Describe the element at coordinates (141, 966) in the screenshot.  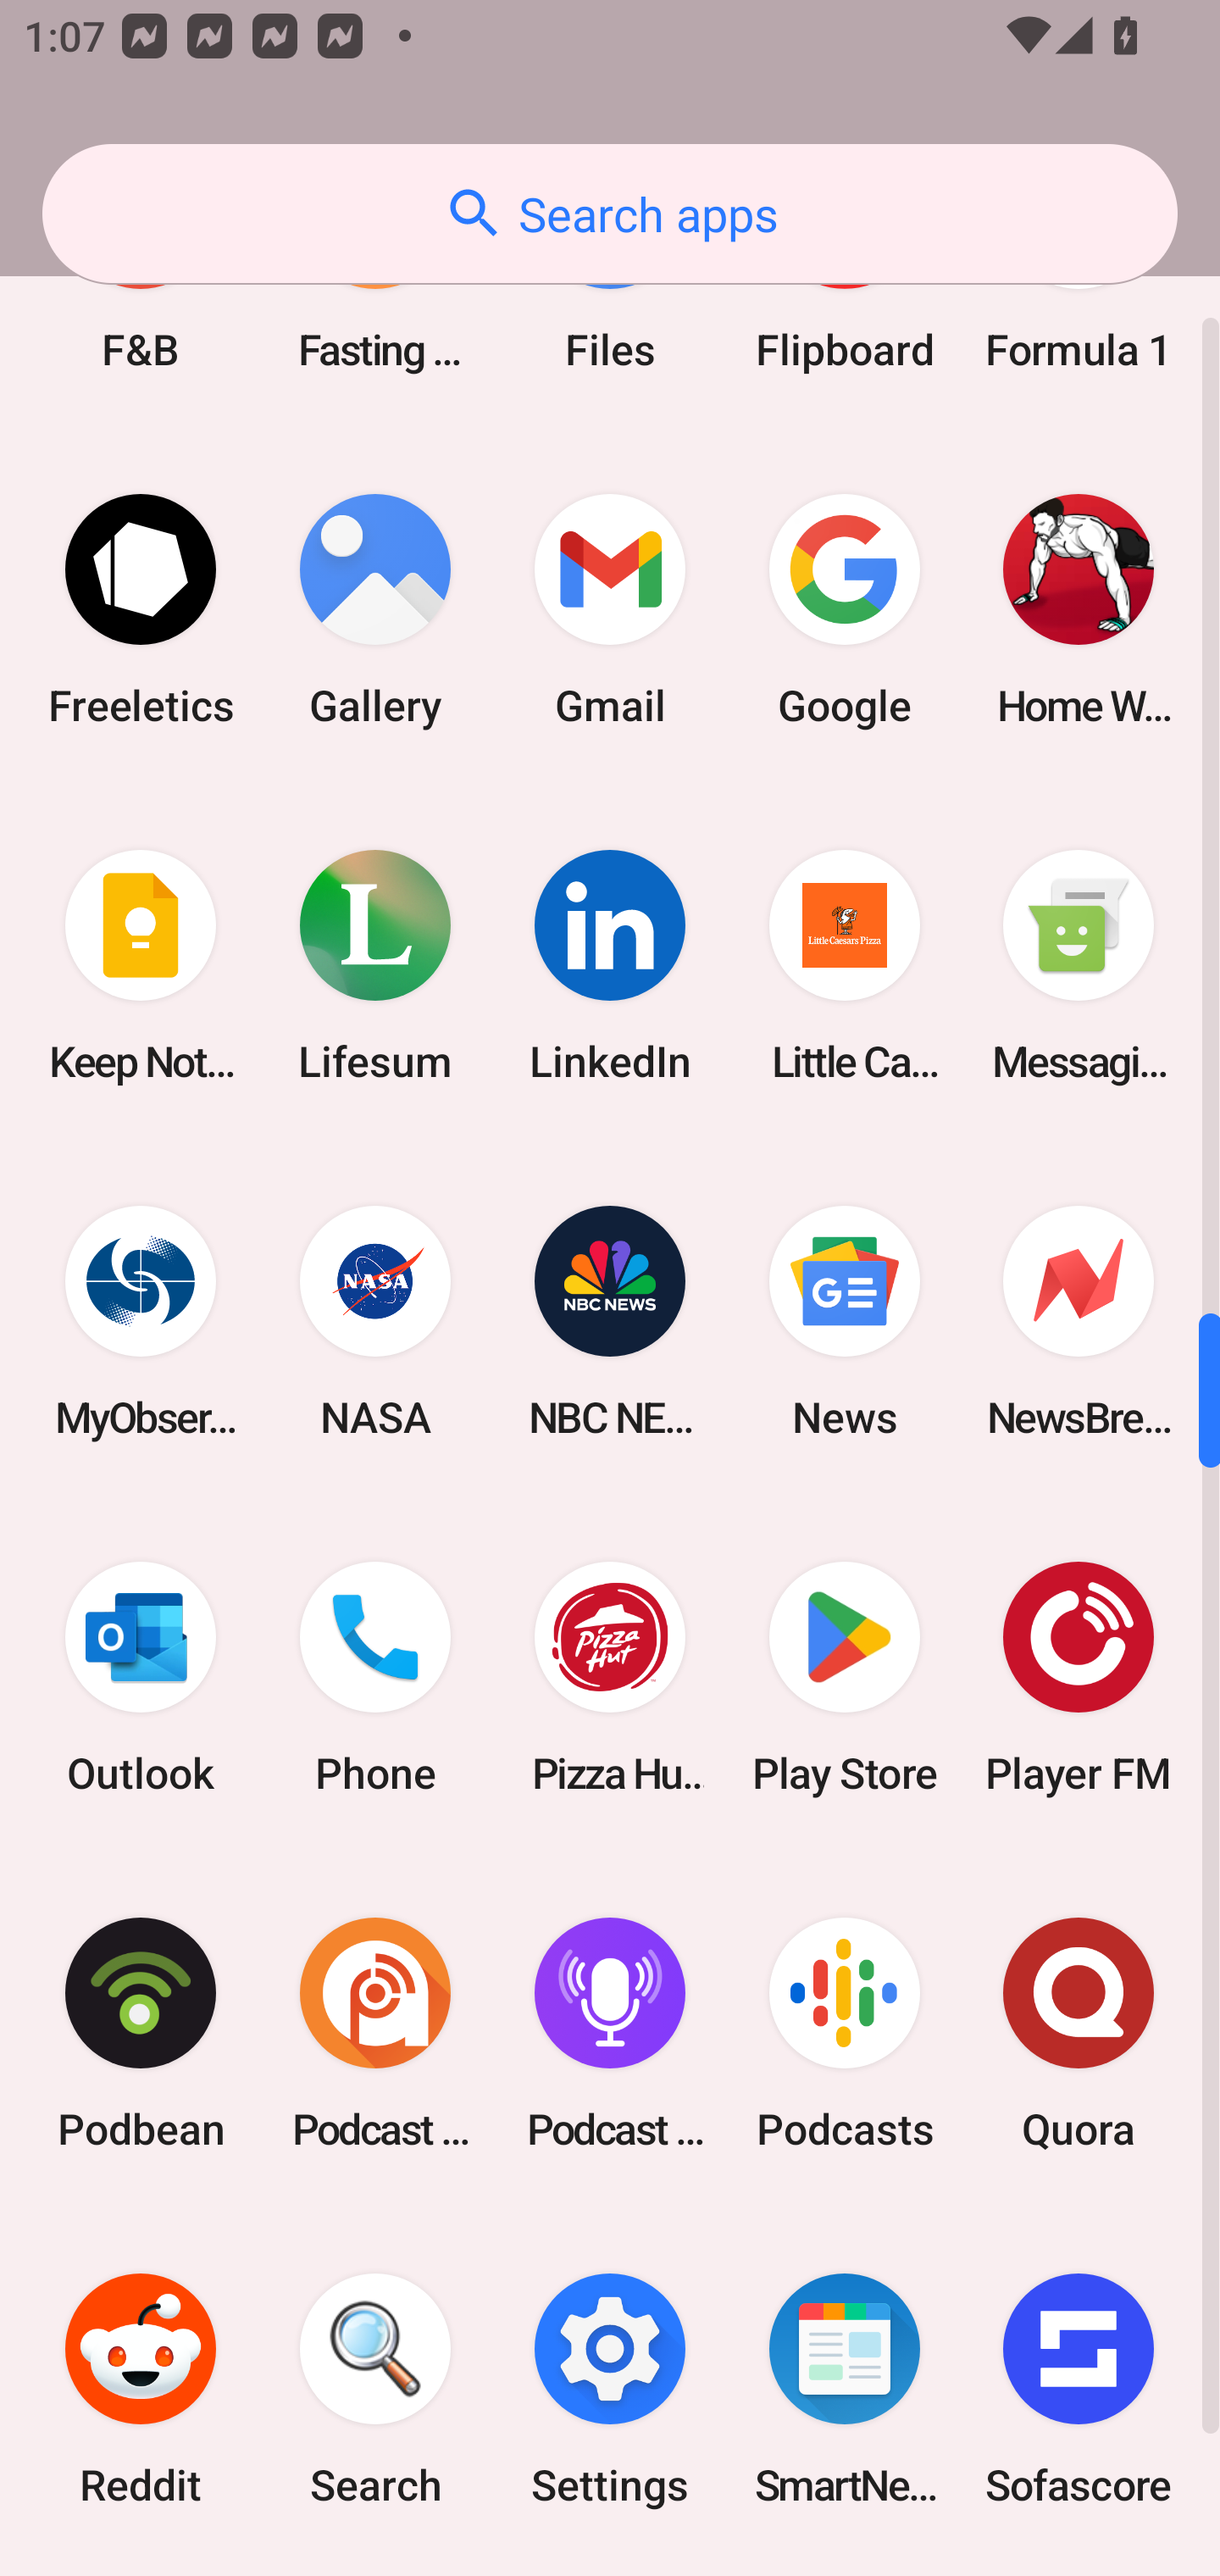
I see `Keep Notes` at that location.